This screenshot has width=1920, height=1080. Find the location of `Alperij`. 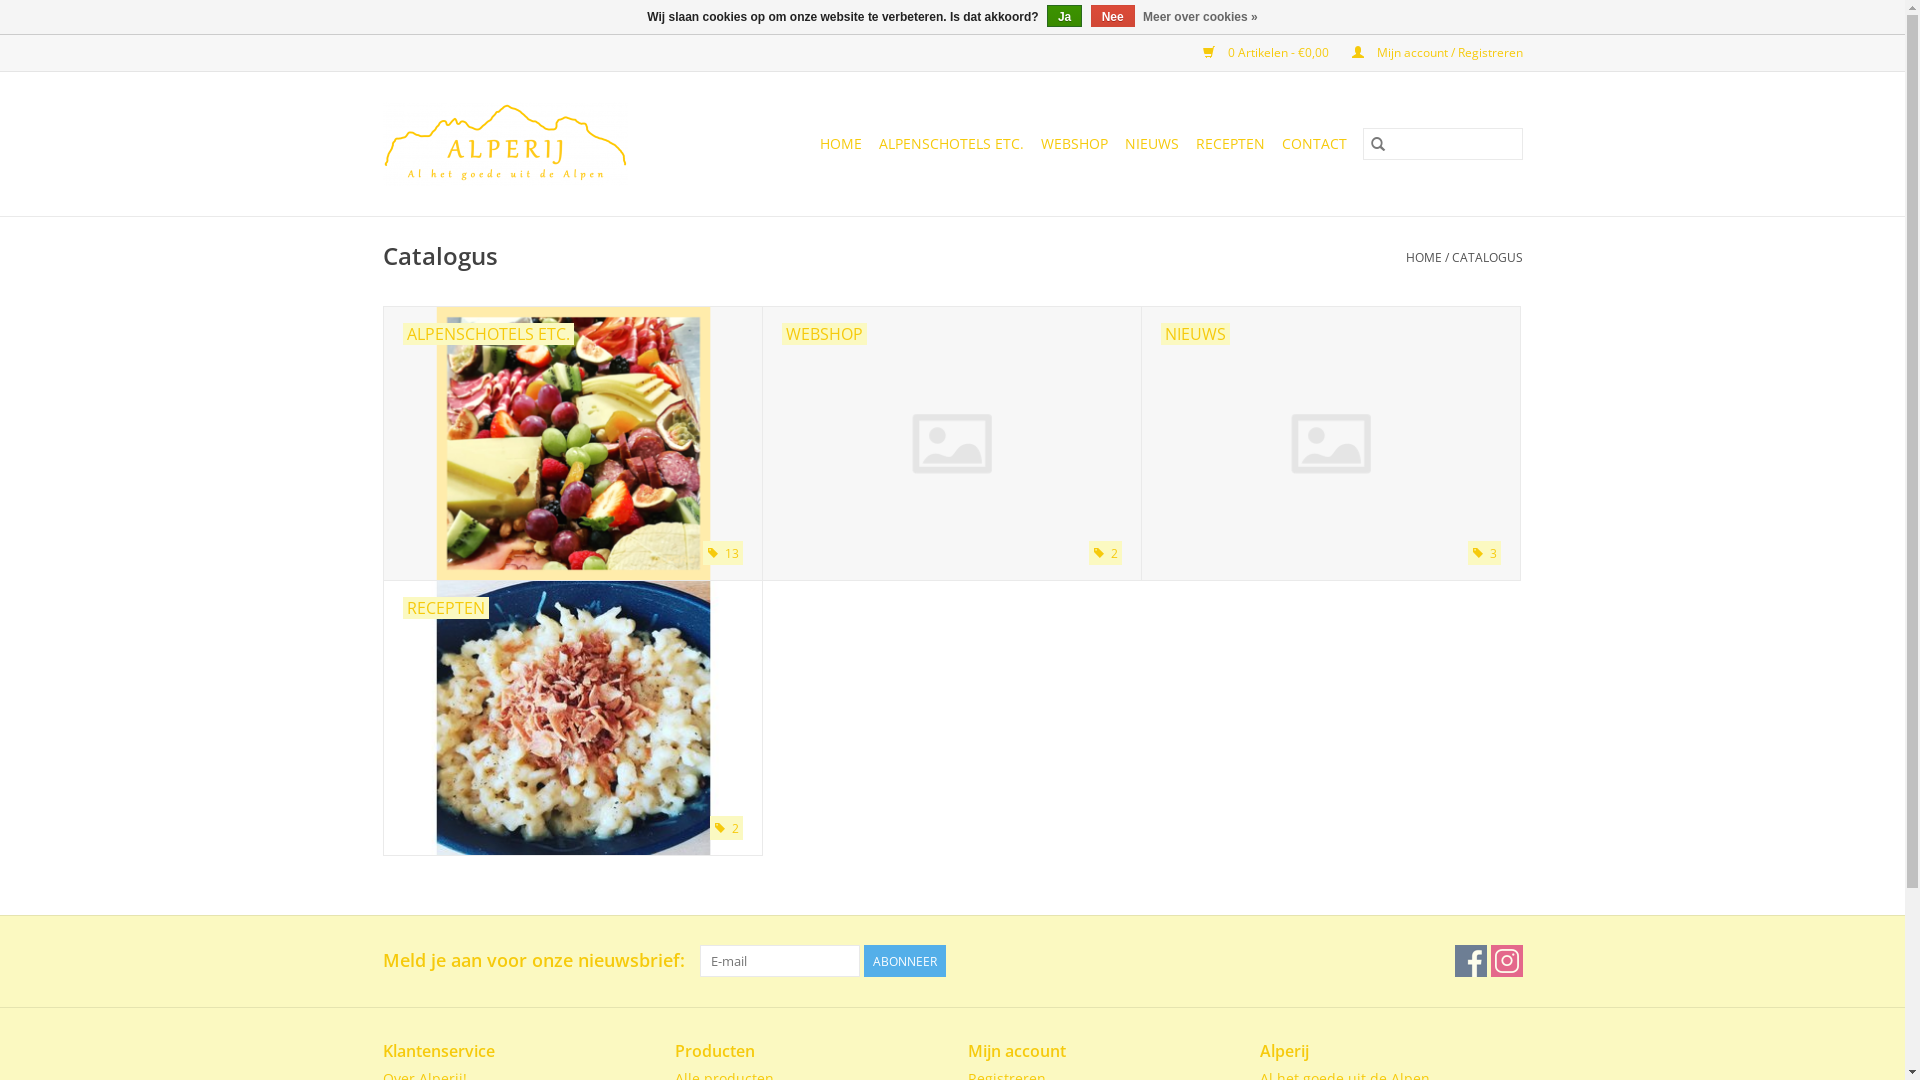

Alperij is located at coordinates (528, 144).